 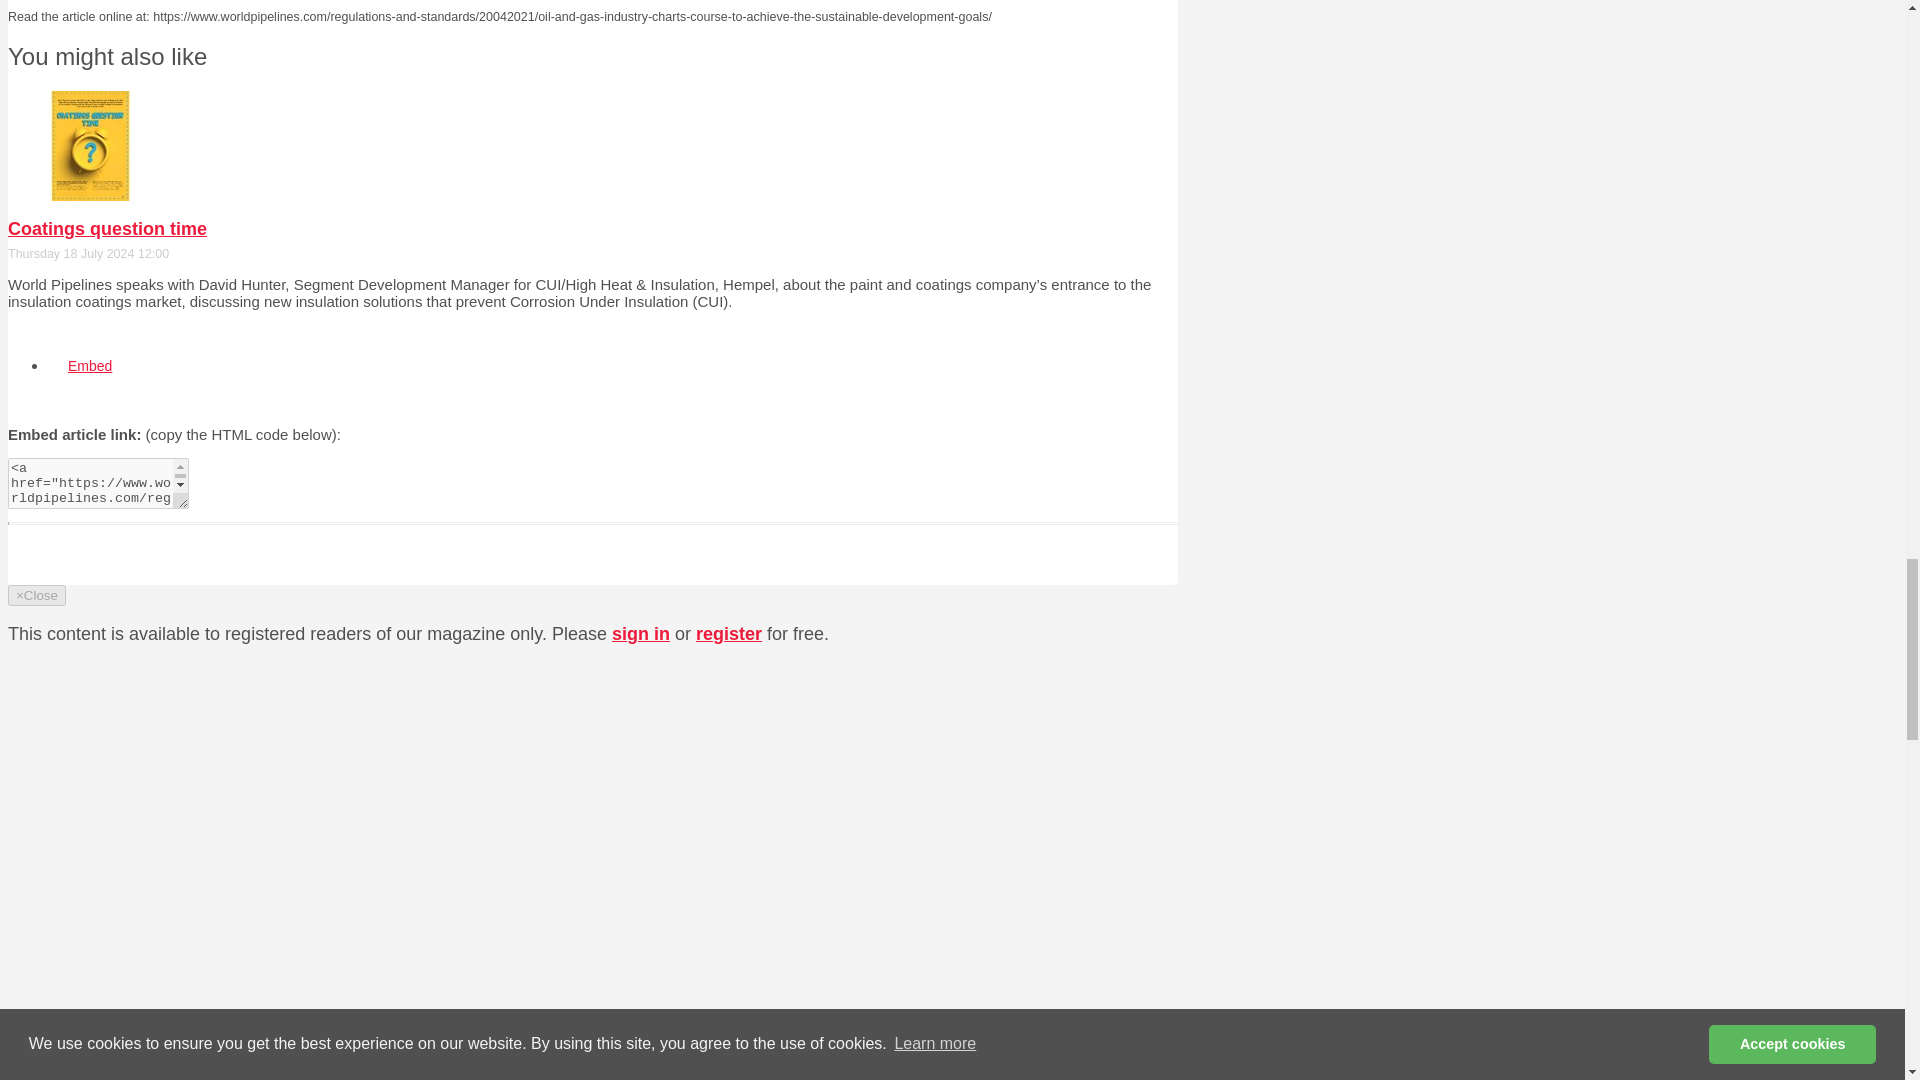 I want to click on sign in, so click(x=641, y=634).